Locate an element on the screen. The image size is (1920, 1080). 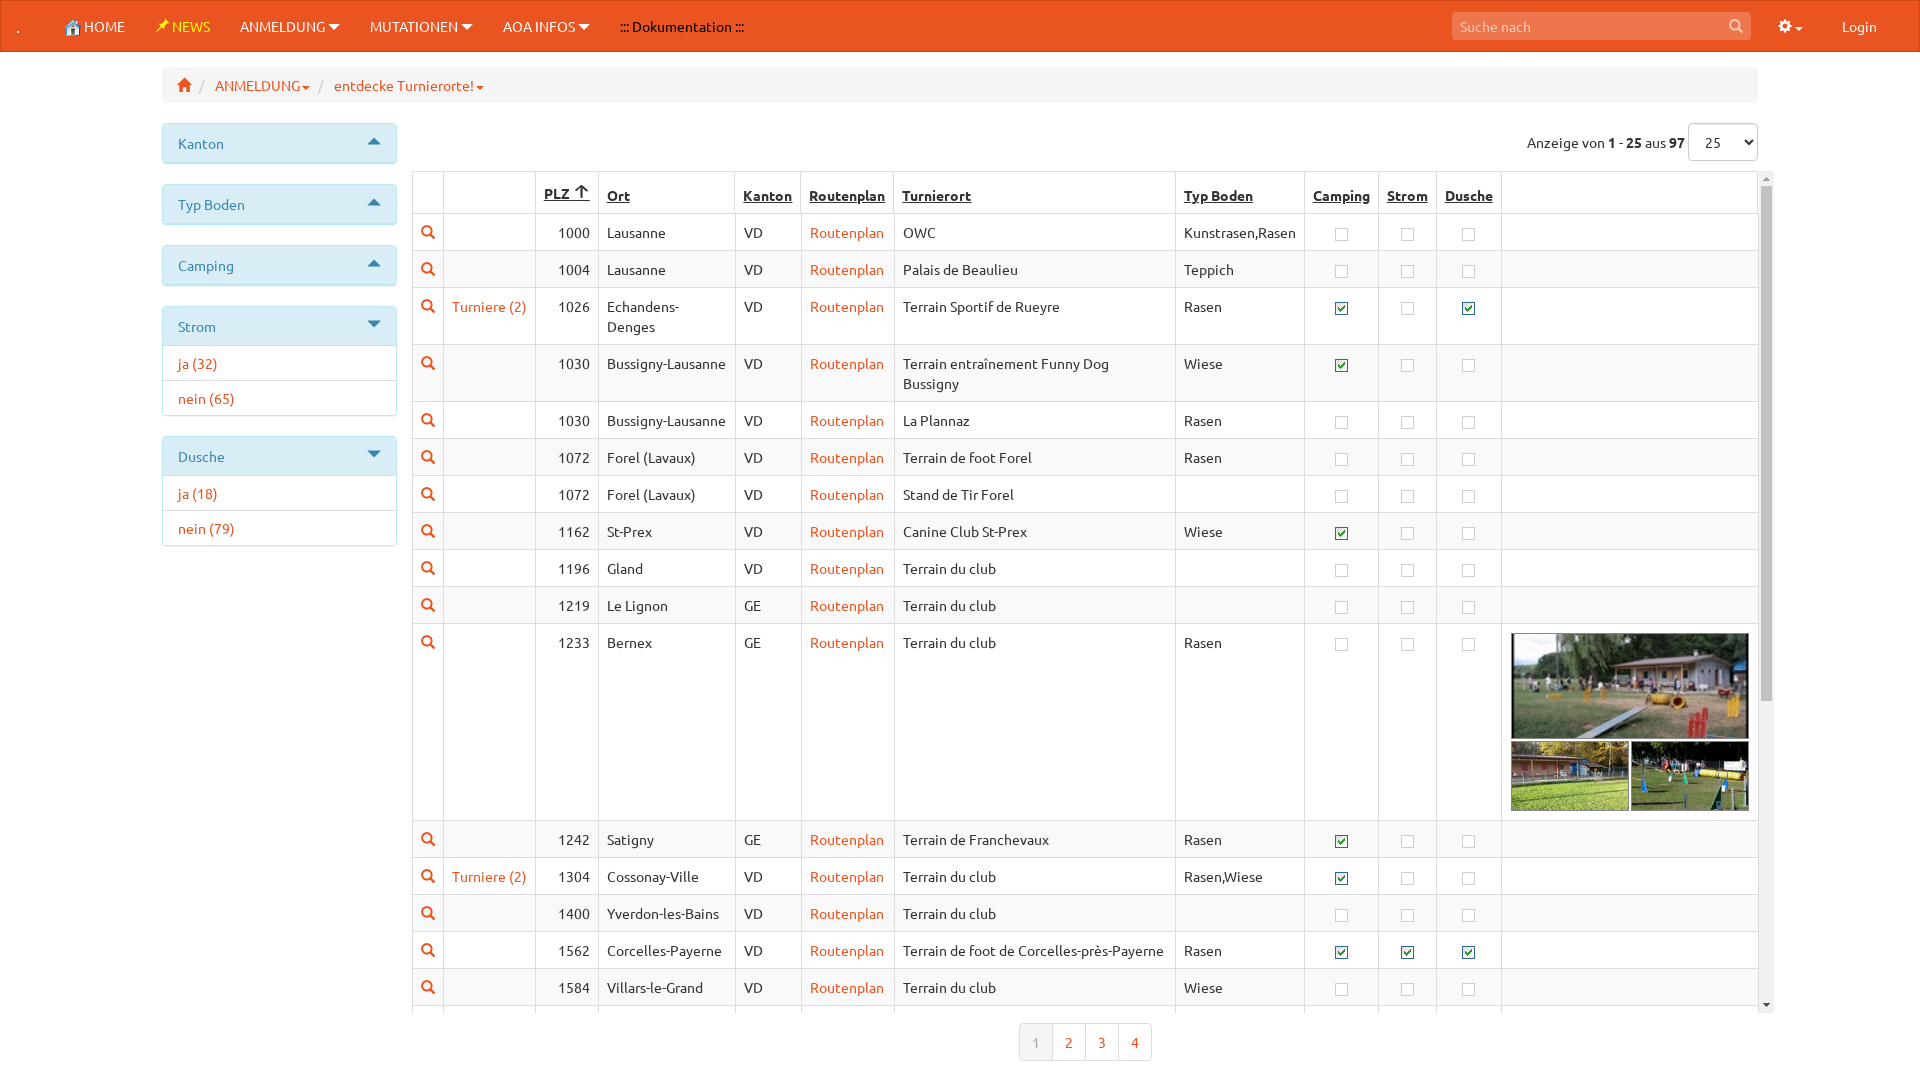
HOME is located at coordinates (95, 26).